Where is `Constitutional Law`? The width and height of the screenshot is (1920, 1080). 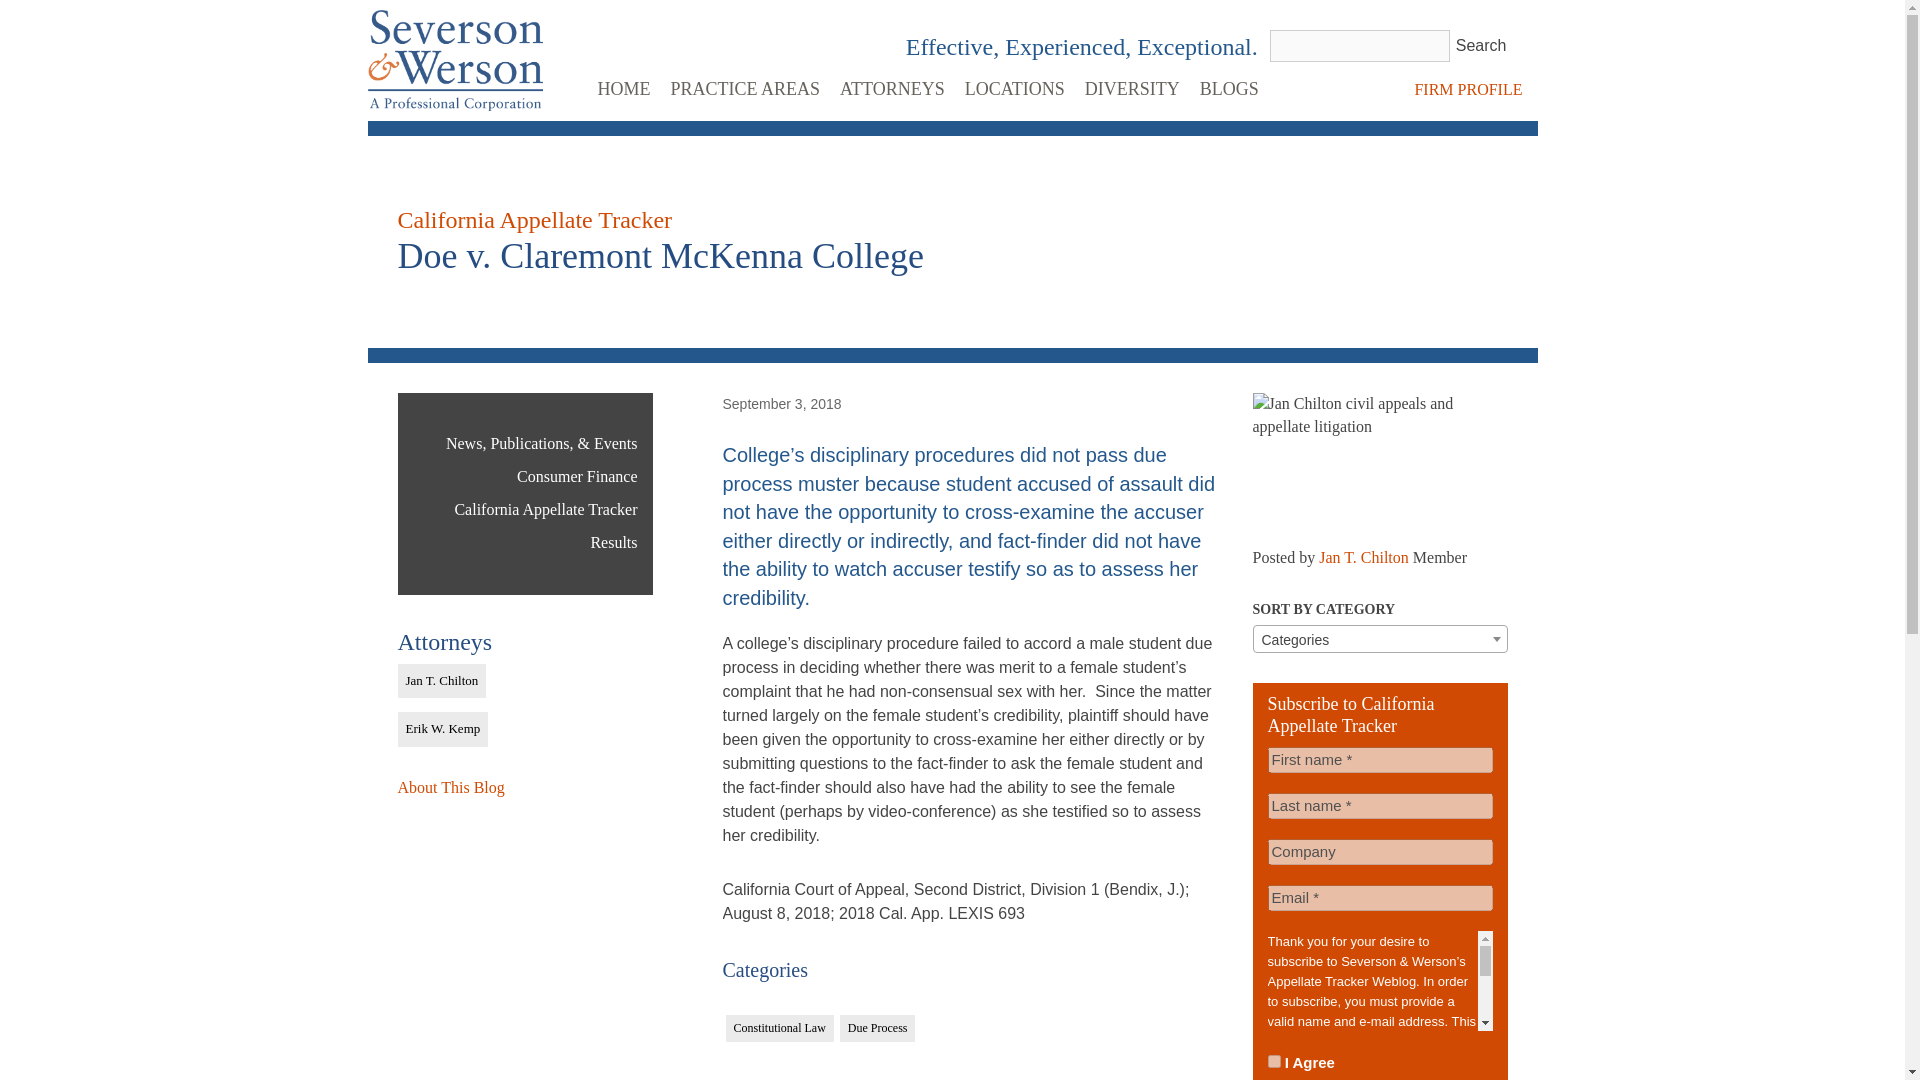 Constitutional Law is located at coordinates (779, 1028).